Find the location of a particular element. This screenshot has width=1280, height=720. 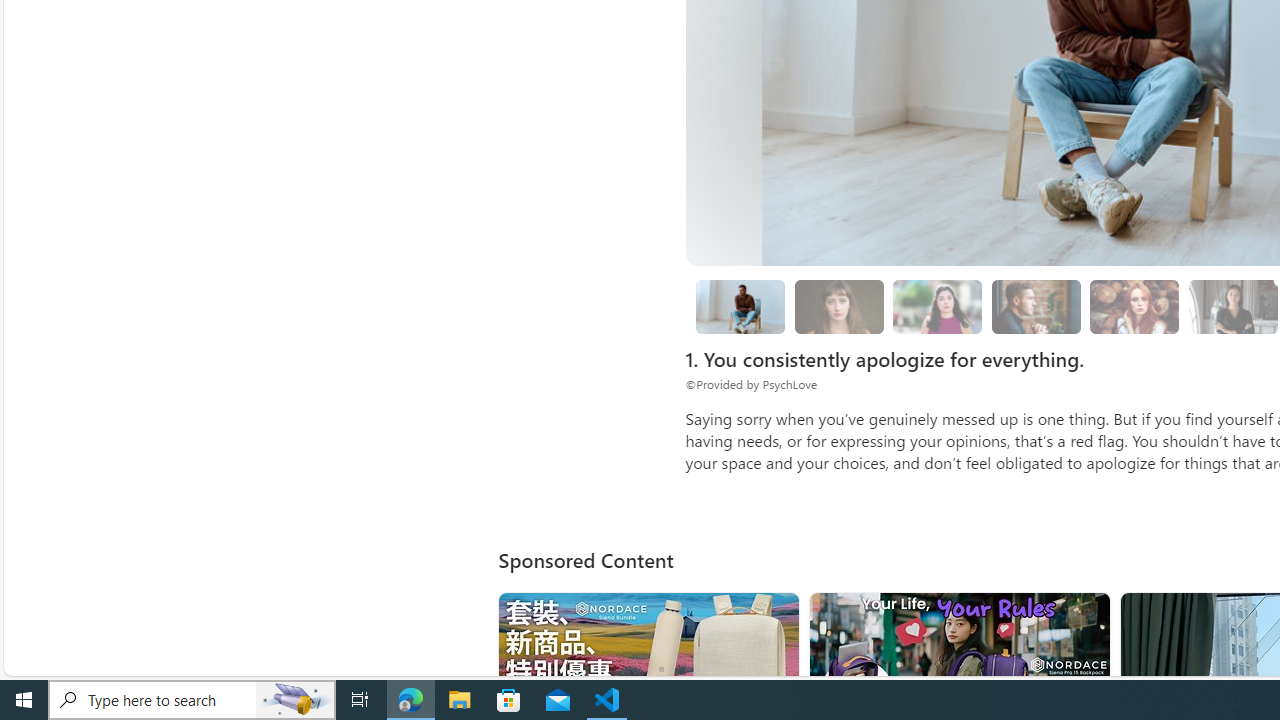

4. You can name and understand your feelings. is located at coordinates (938, 306).